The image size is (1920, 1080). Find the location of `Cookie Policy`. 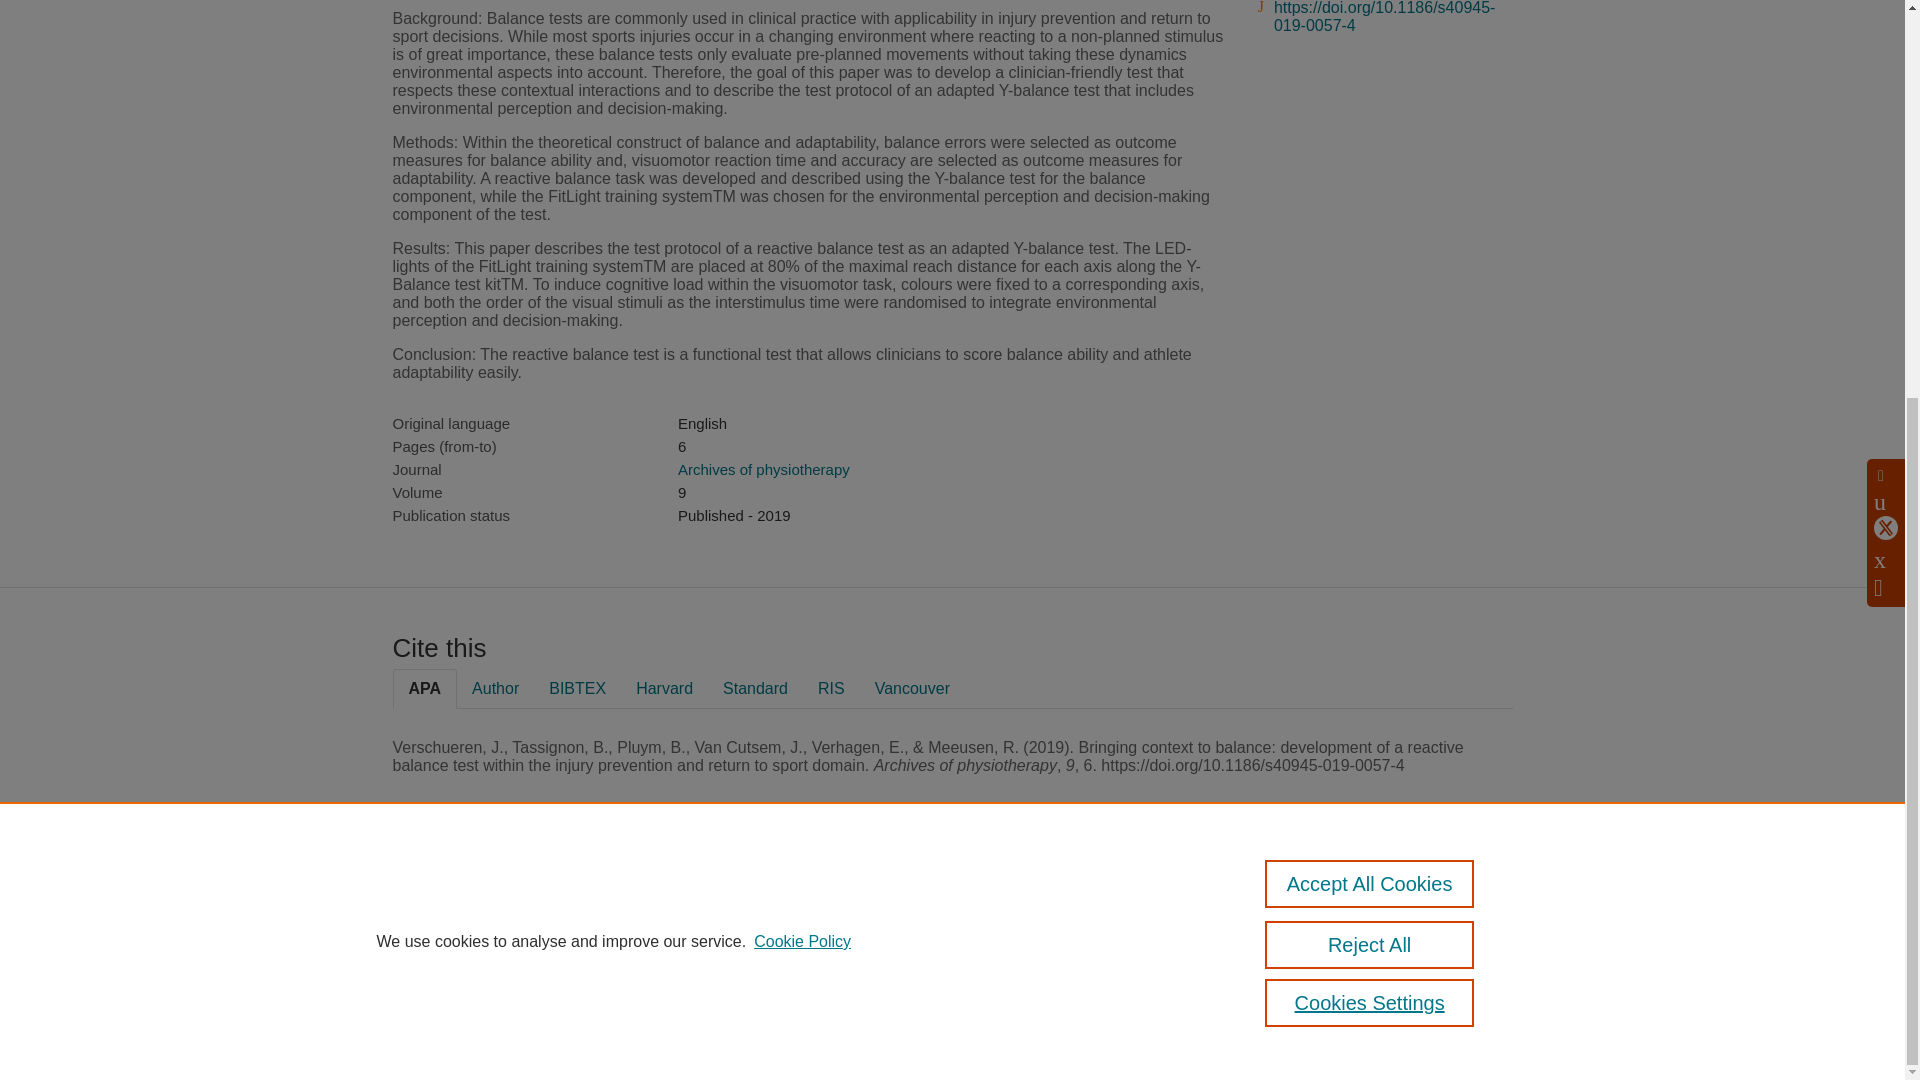

Cookie Policy is located at coordinates (802, 322).